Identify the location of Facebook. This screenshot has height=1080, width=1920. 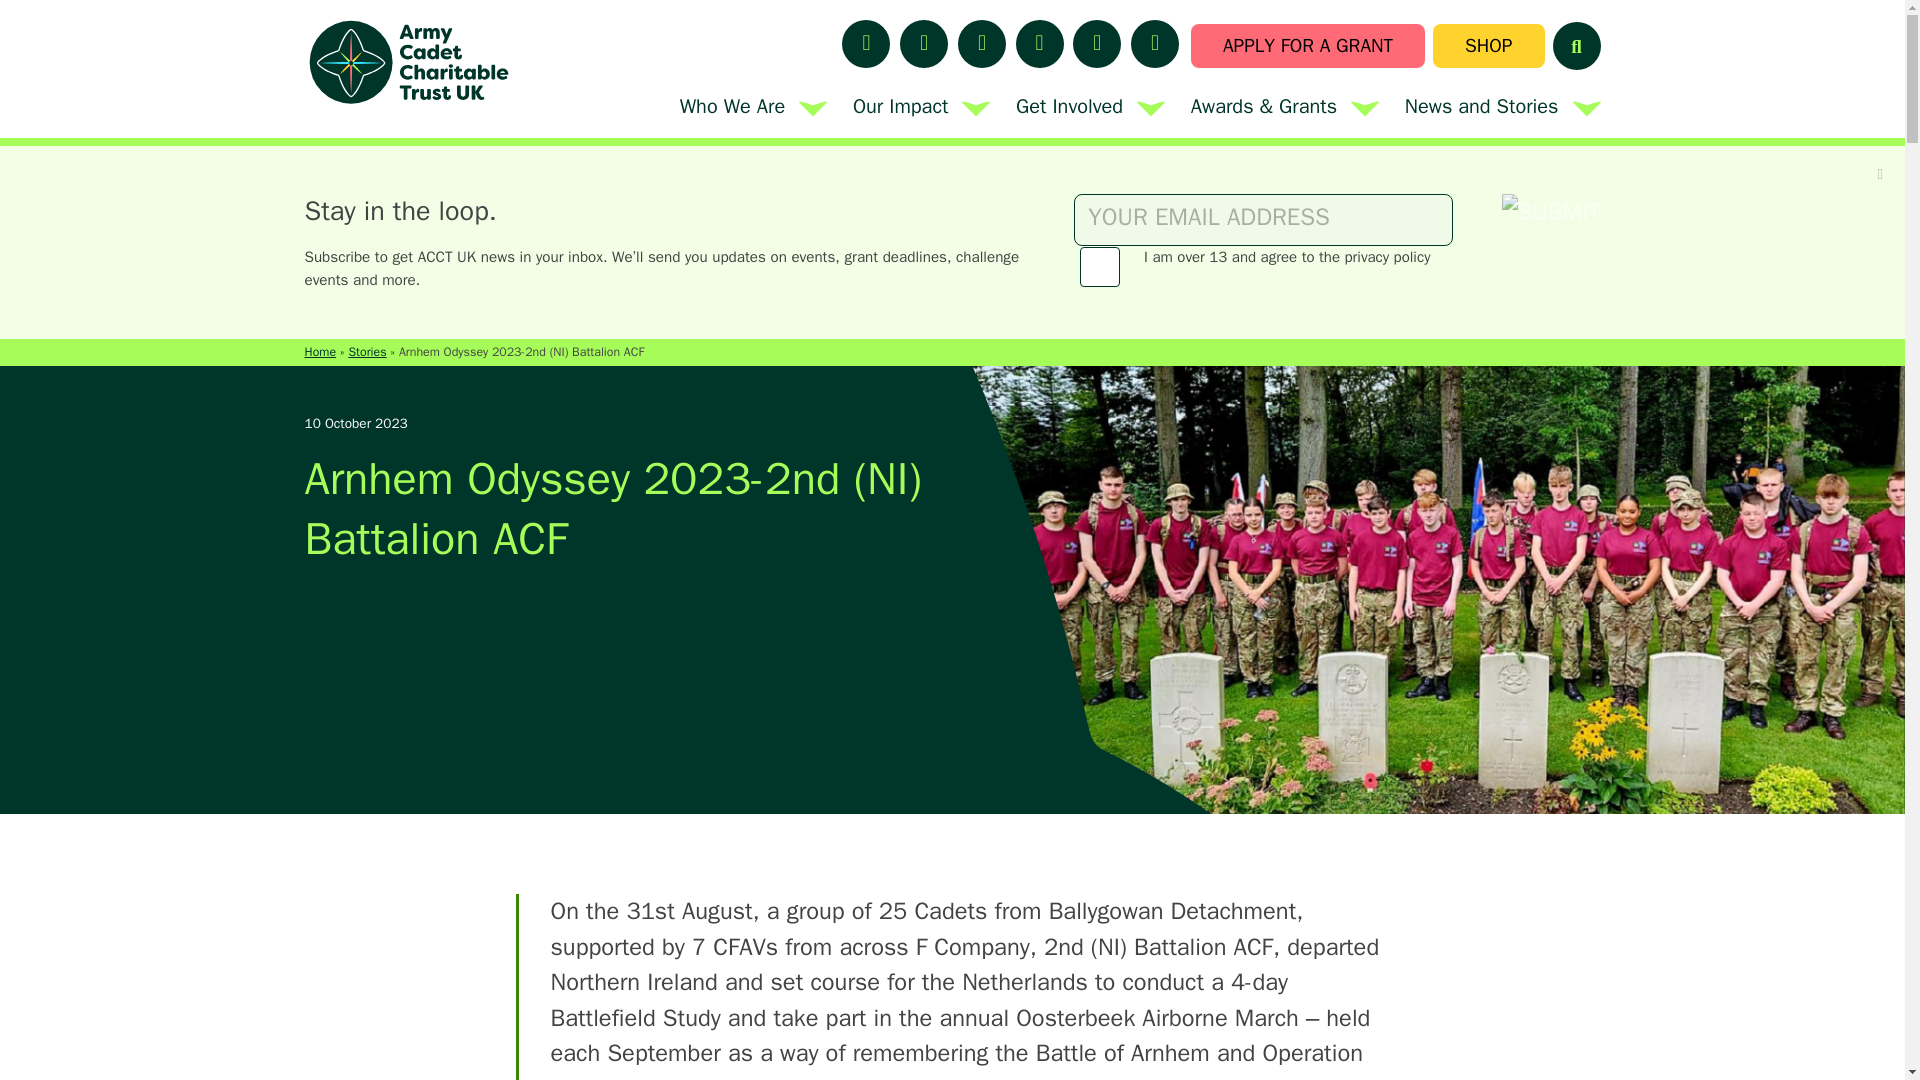
(866, 44).